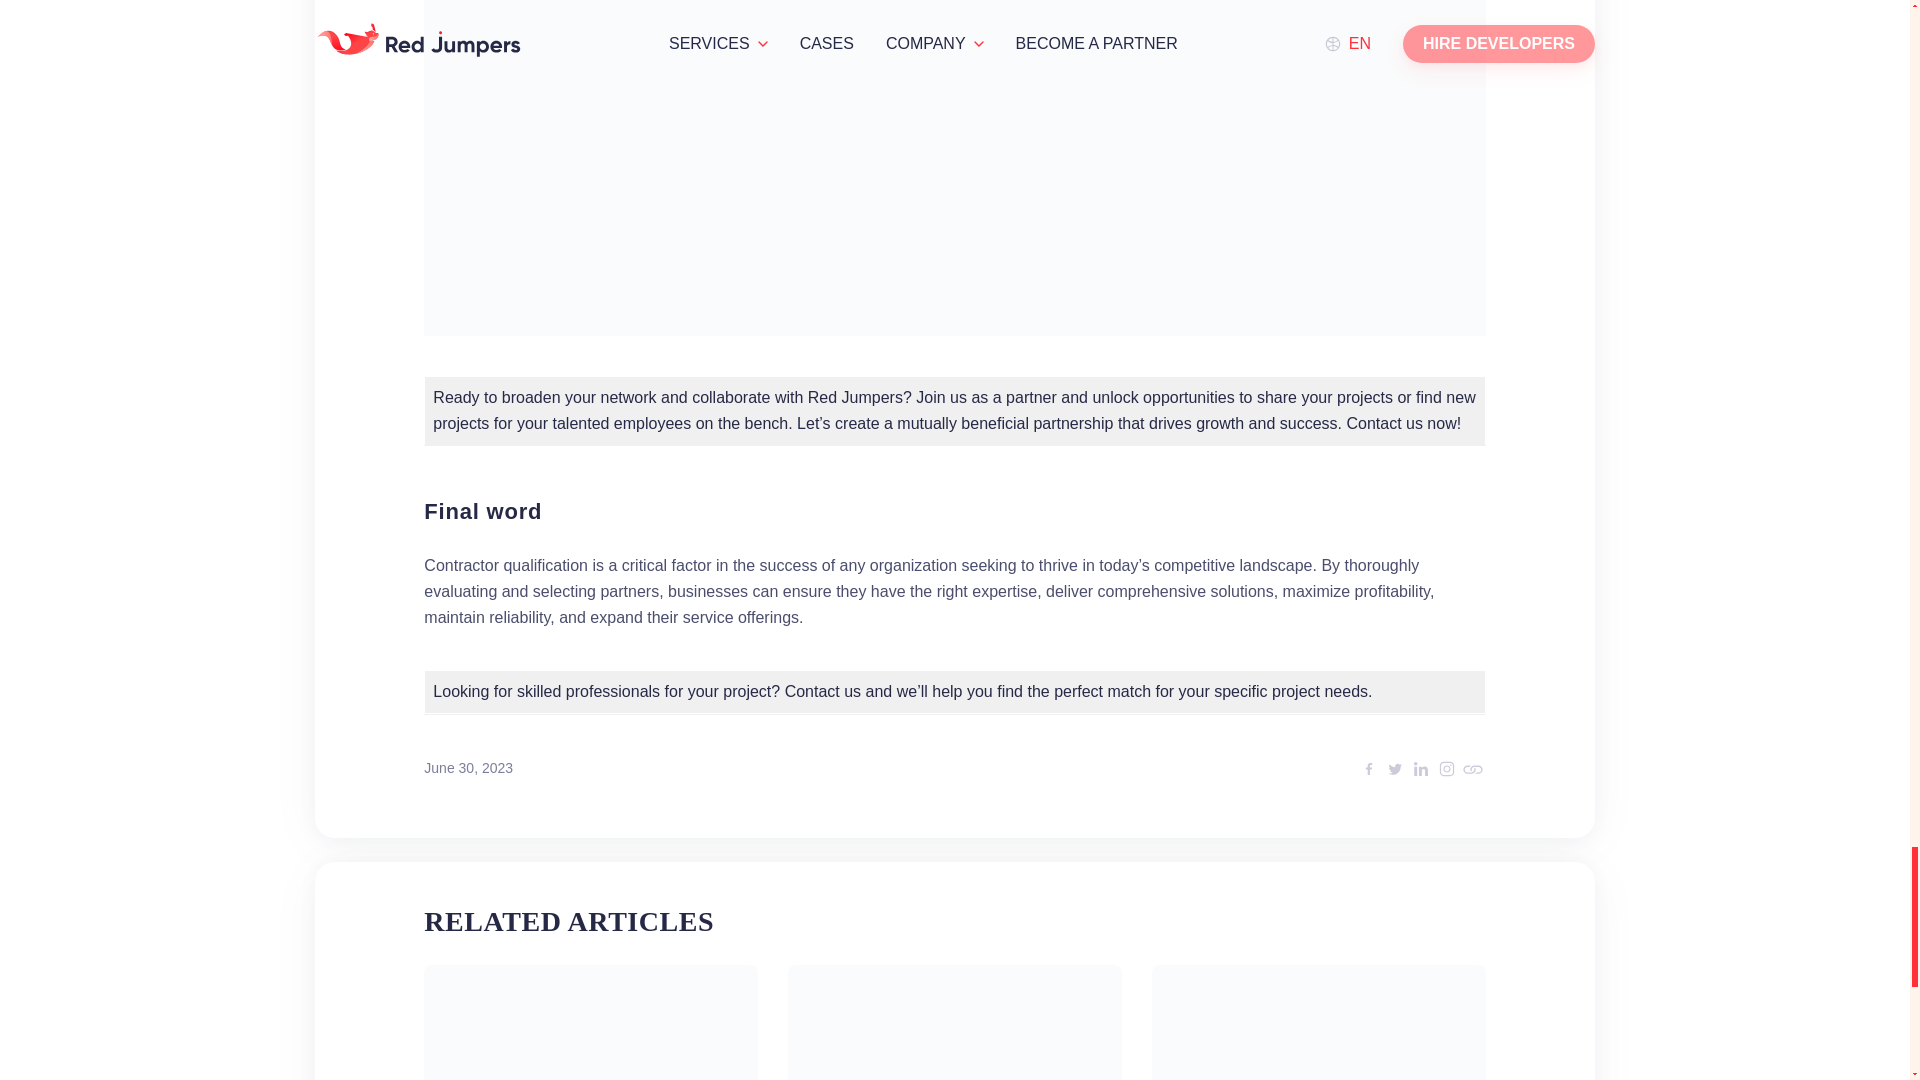 The height and width of the screenshot is (1080, 1920). Describe the element at coordinates (1472, 768) in the screenshot. I see `Copy Link` at that location.